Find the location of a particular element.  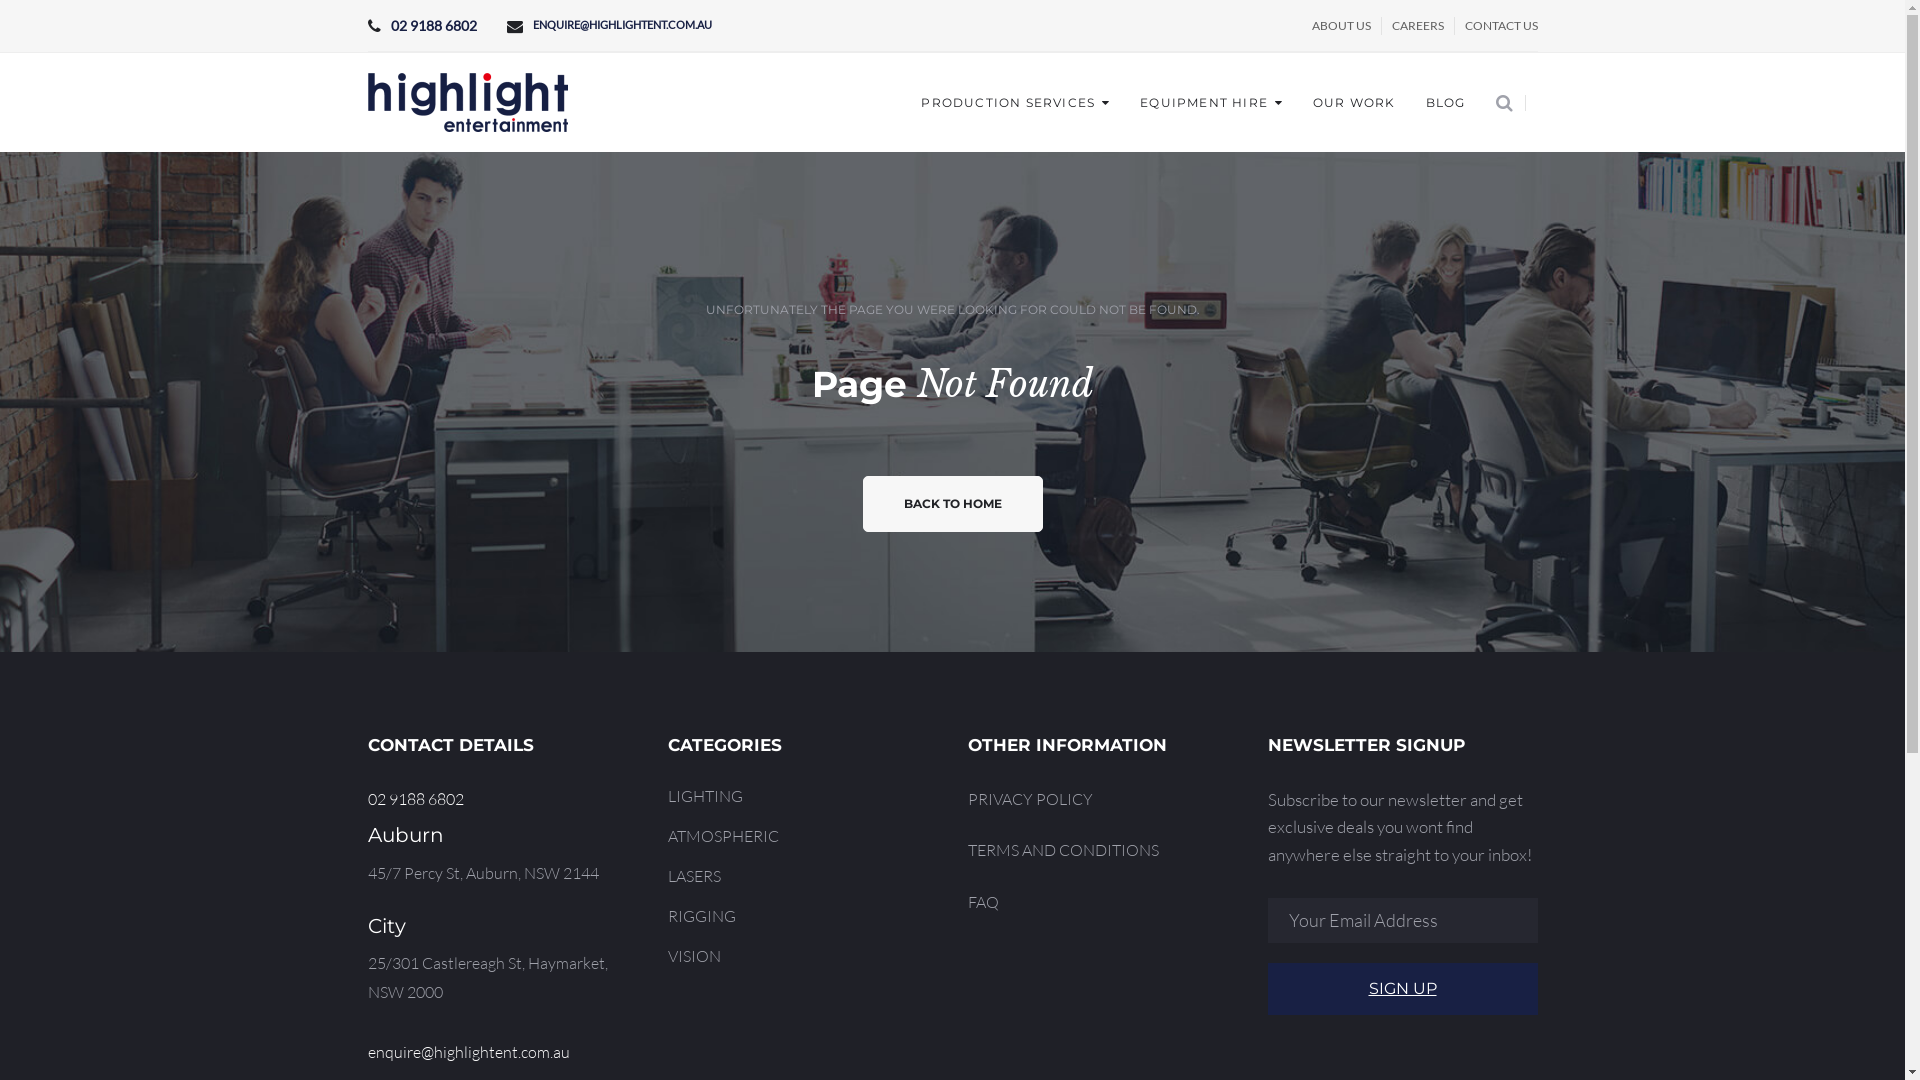

PRODUCTION SERVICES is located at coordinates (1016, 103).